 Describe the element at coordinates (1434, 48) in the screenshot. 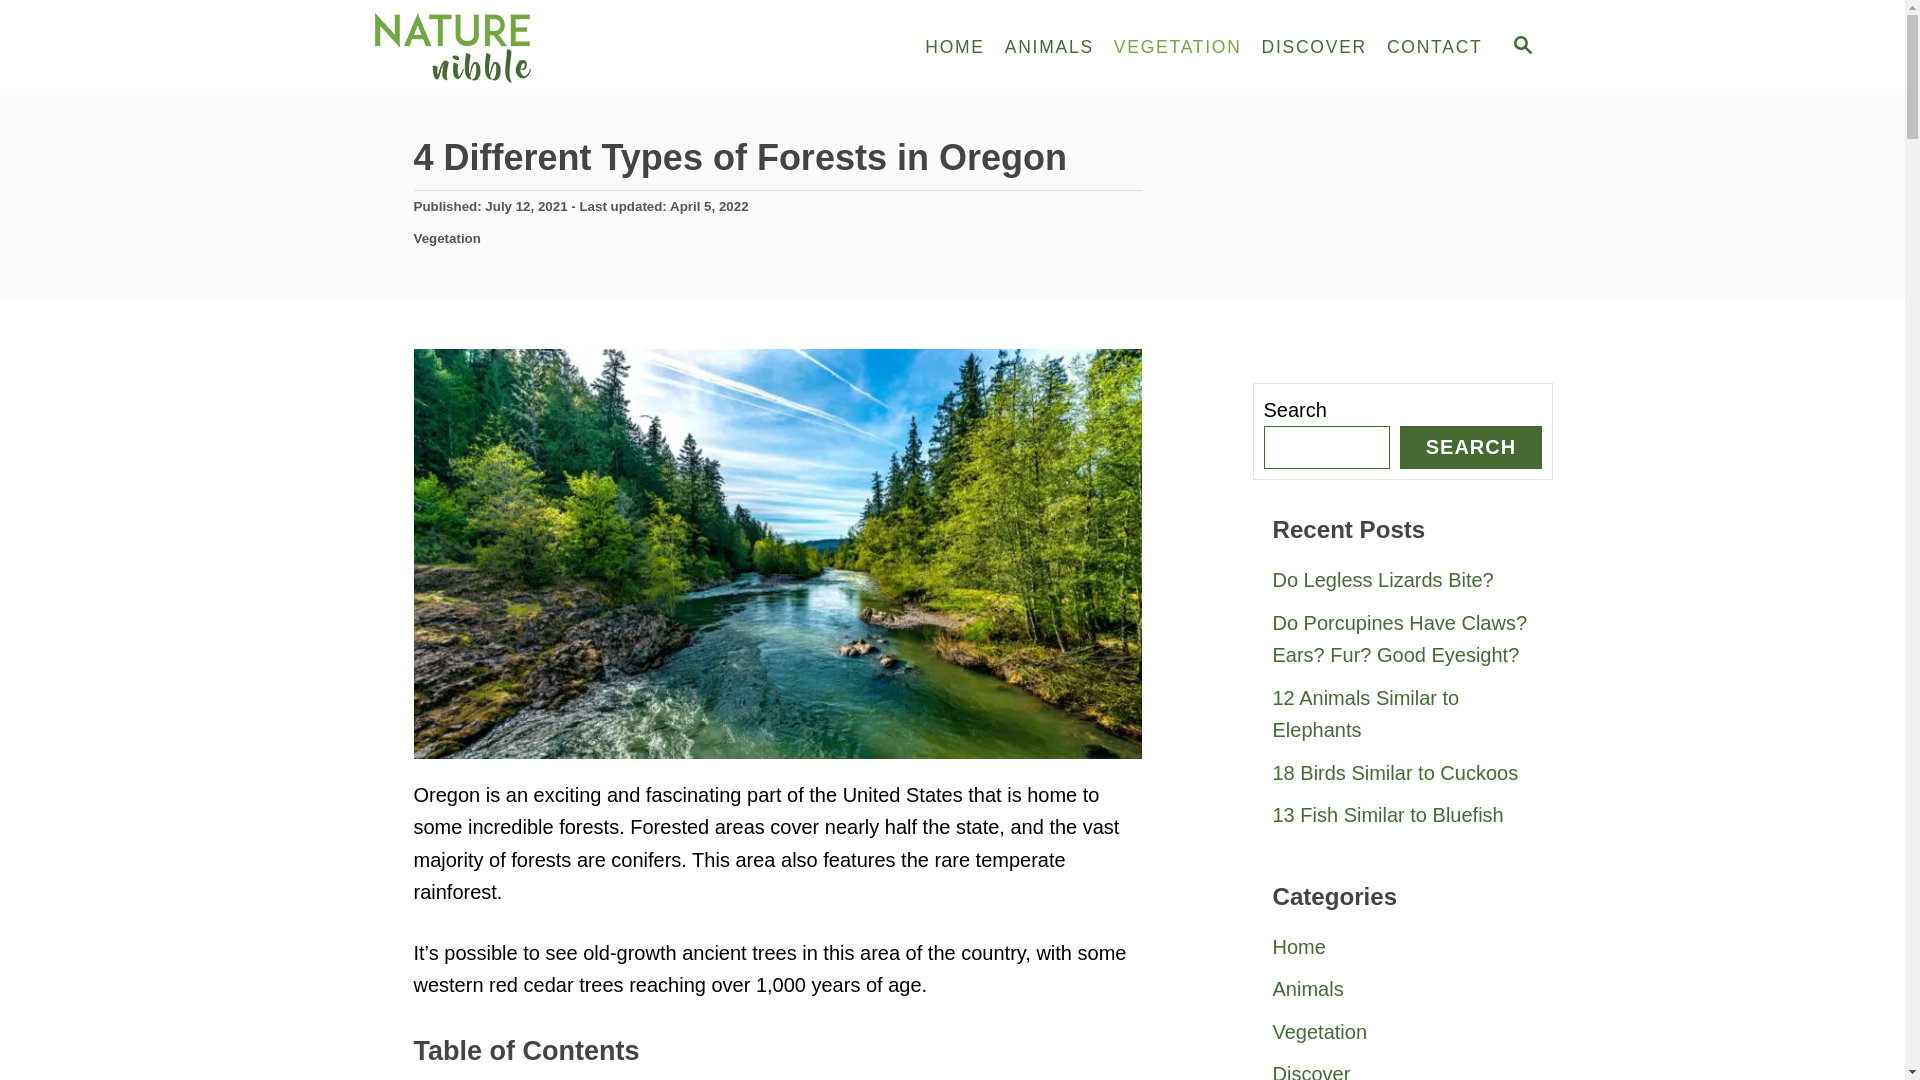

I see `CONTACT` at that location.